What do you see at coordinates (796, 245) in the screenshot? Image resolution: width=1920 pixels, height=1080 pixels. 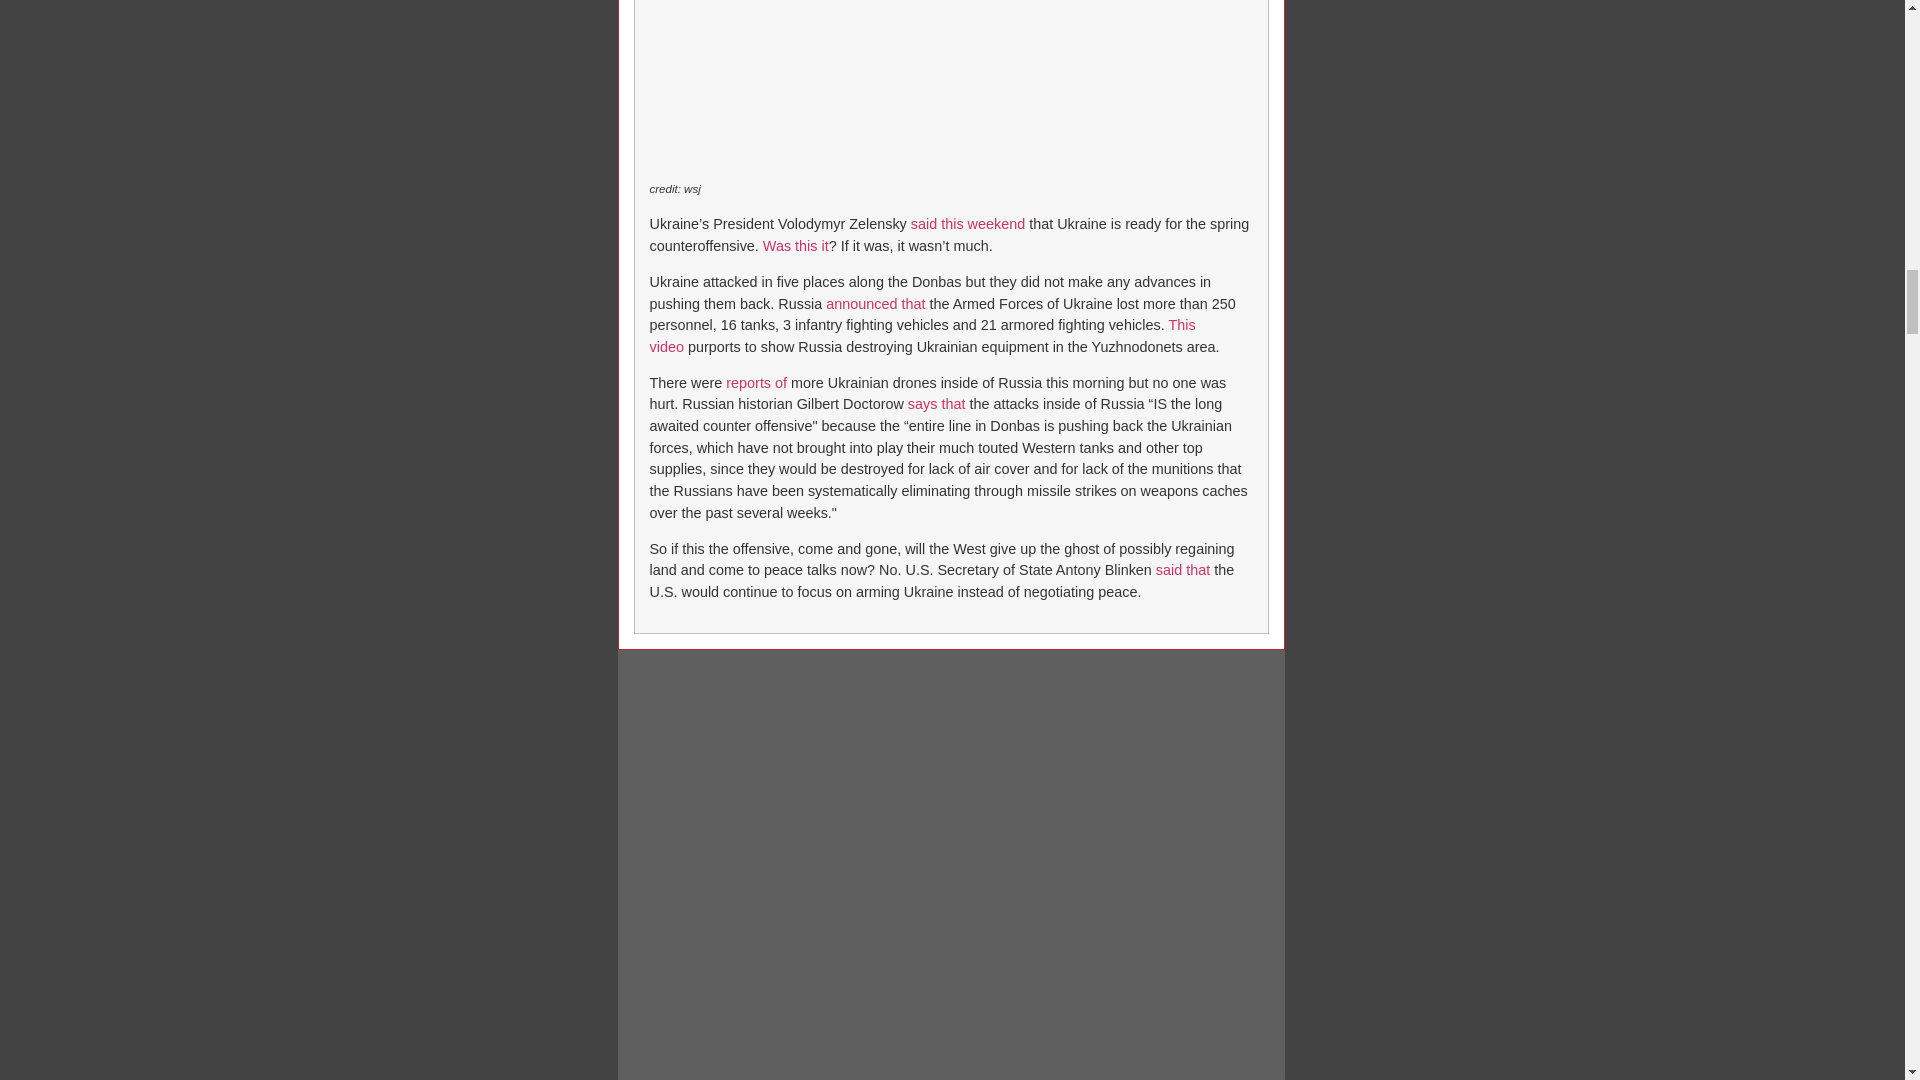 I see `Was this it` at bounding box center [796, 245].